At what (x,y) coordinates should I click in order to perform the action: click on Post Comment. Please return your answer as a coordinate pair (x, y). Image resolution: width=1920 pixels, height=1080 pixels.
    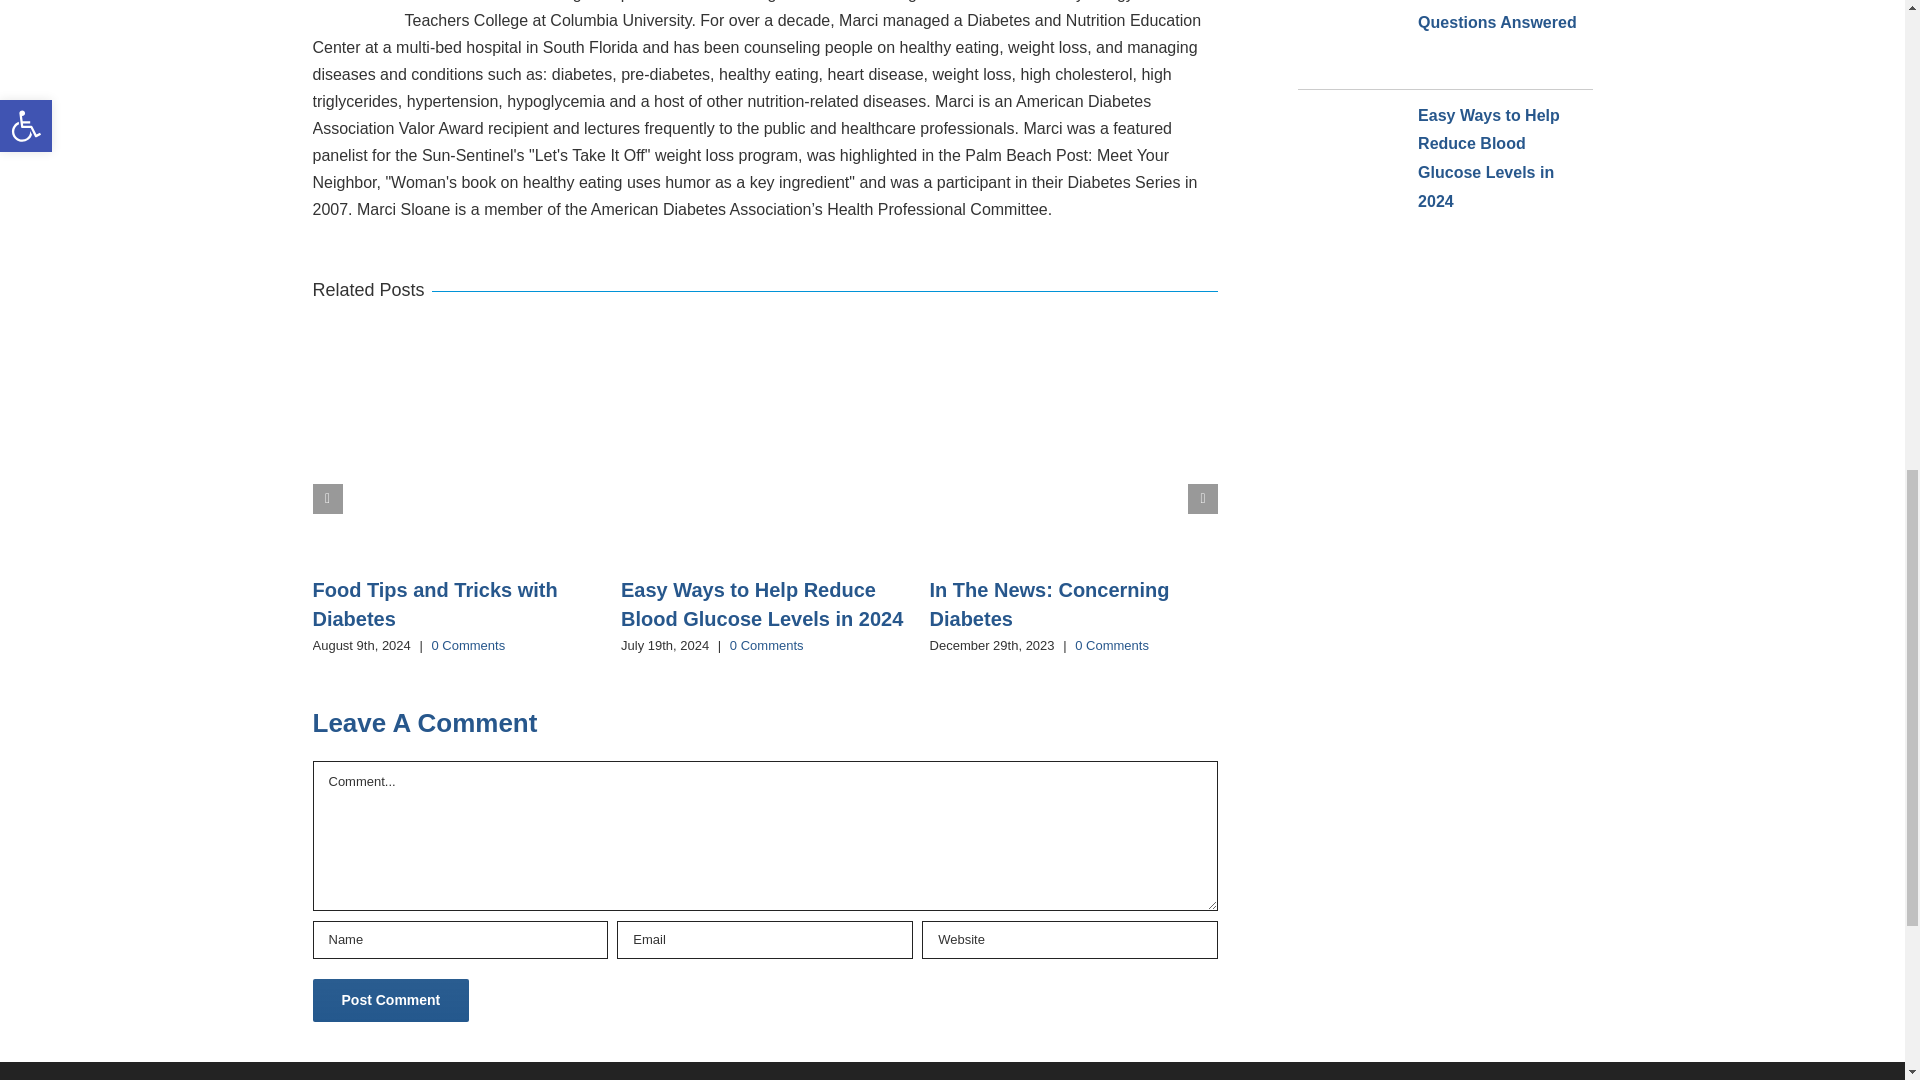
    Looking at the image, I should click on (390, 1000).